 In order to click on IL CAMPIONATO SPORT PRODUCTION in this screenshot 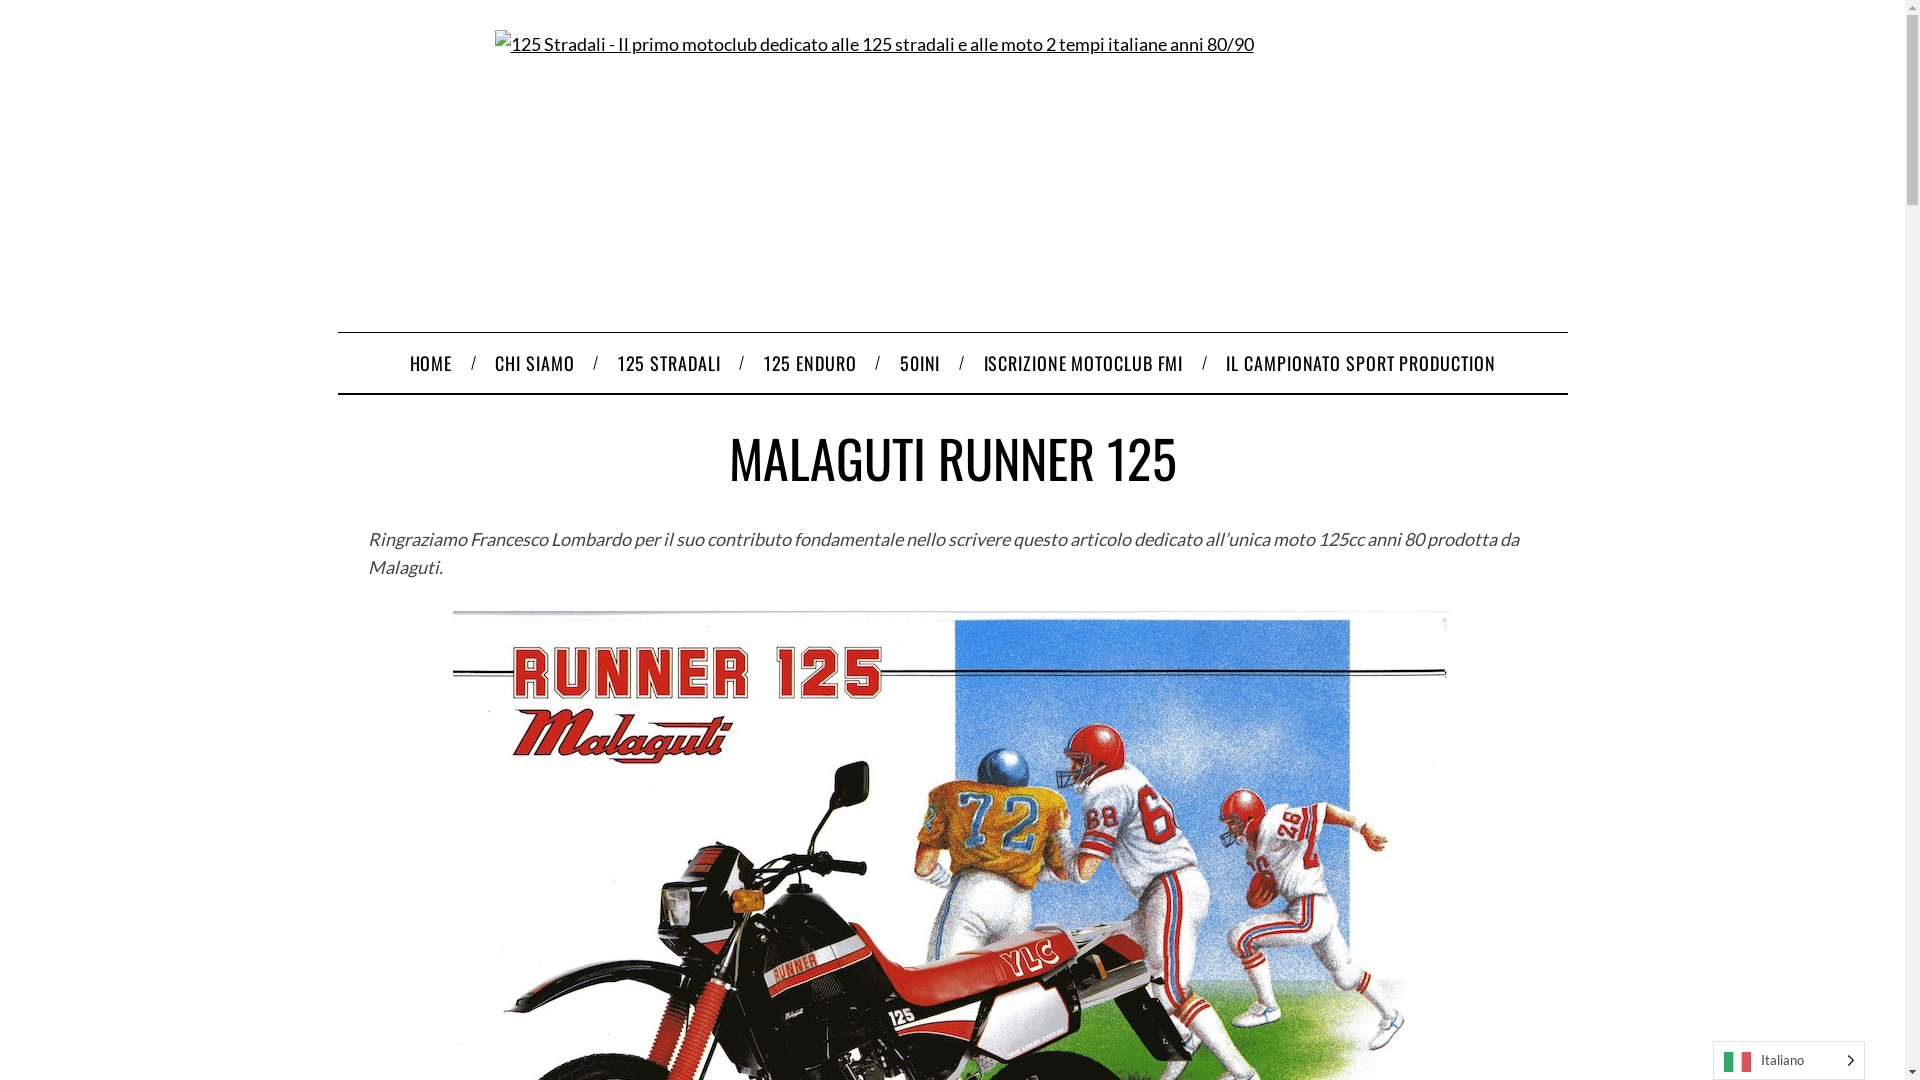, I will do `click(1361, 363)`.